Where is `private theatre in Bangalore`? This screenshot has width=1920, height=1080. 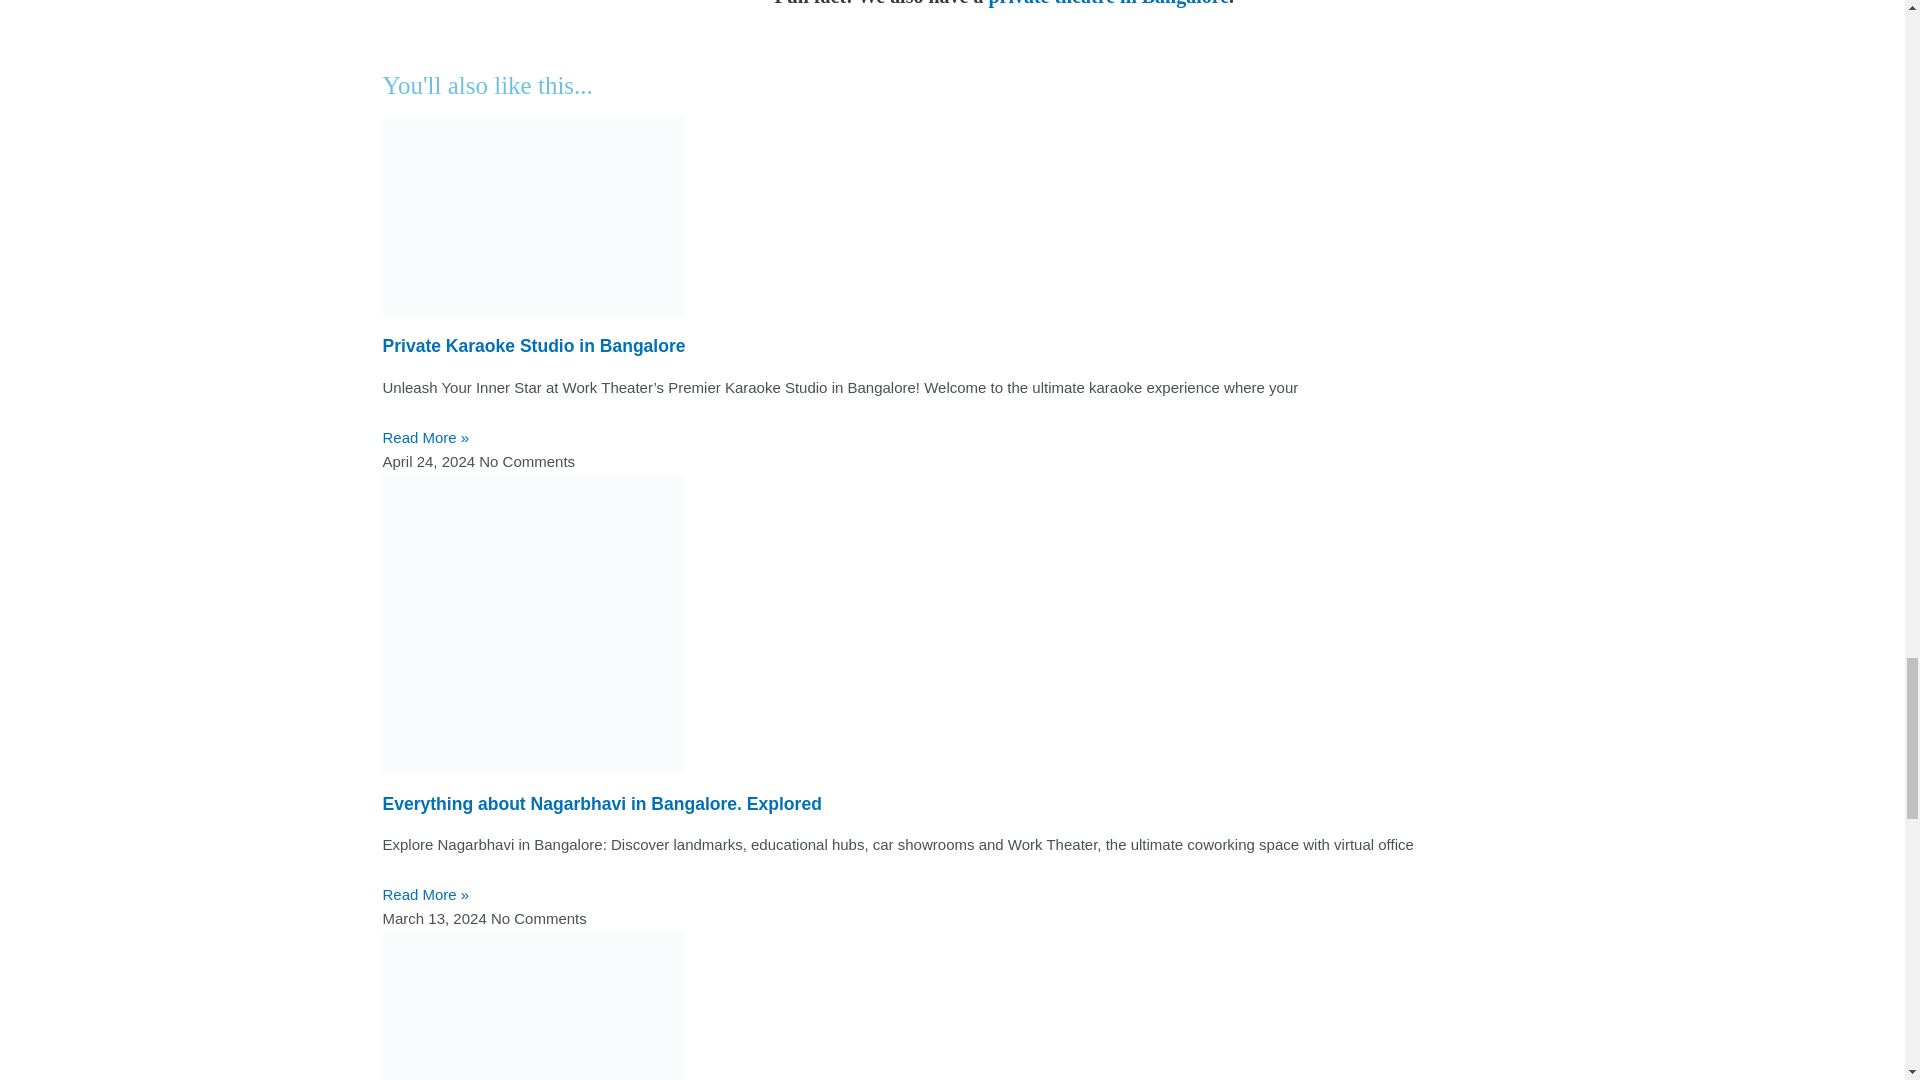
private theatre in Bangalore is located at coordinates (1108, 3).